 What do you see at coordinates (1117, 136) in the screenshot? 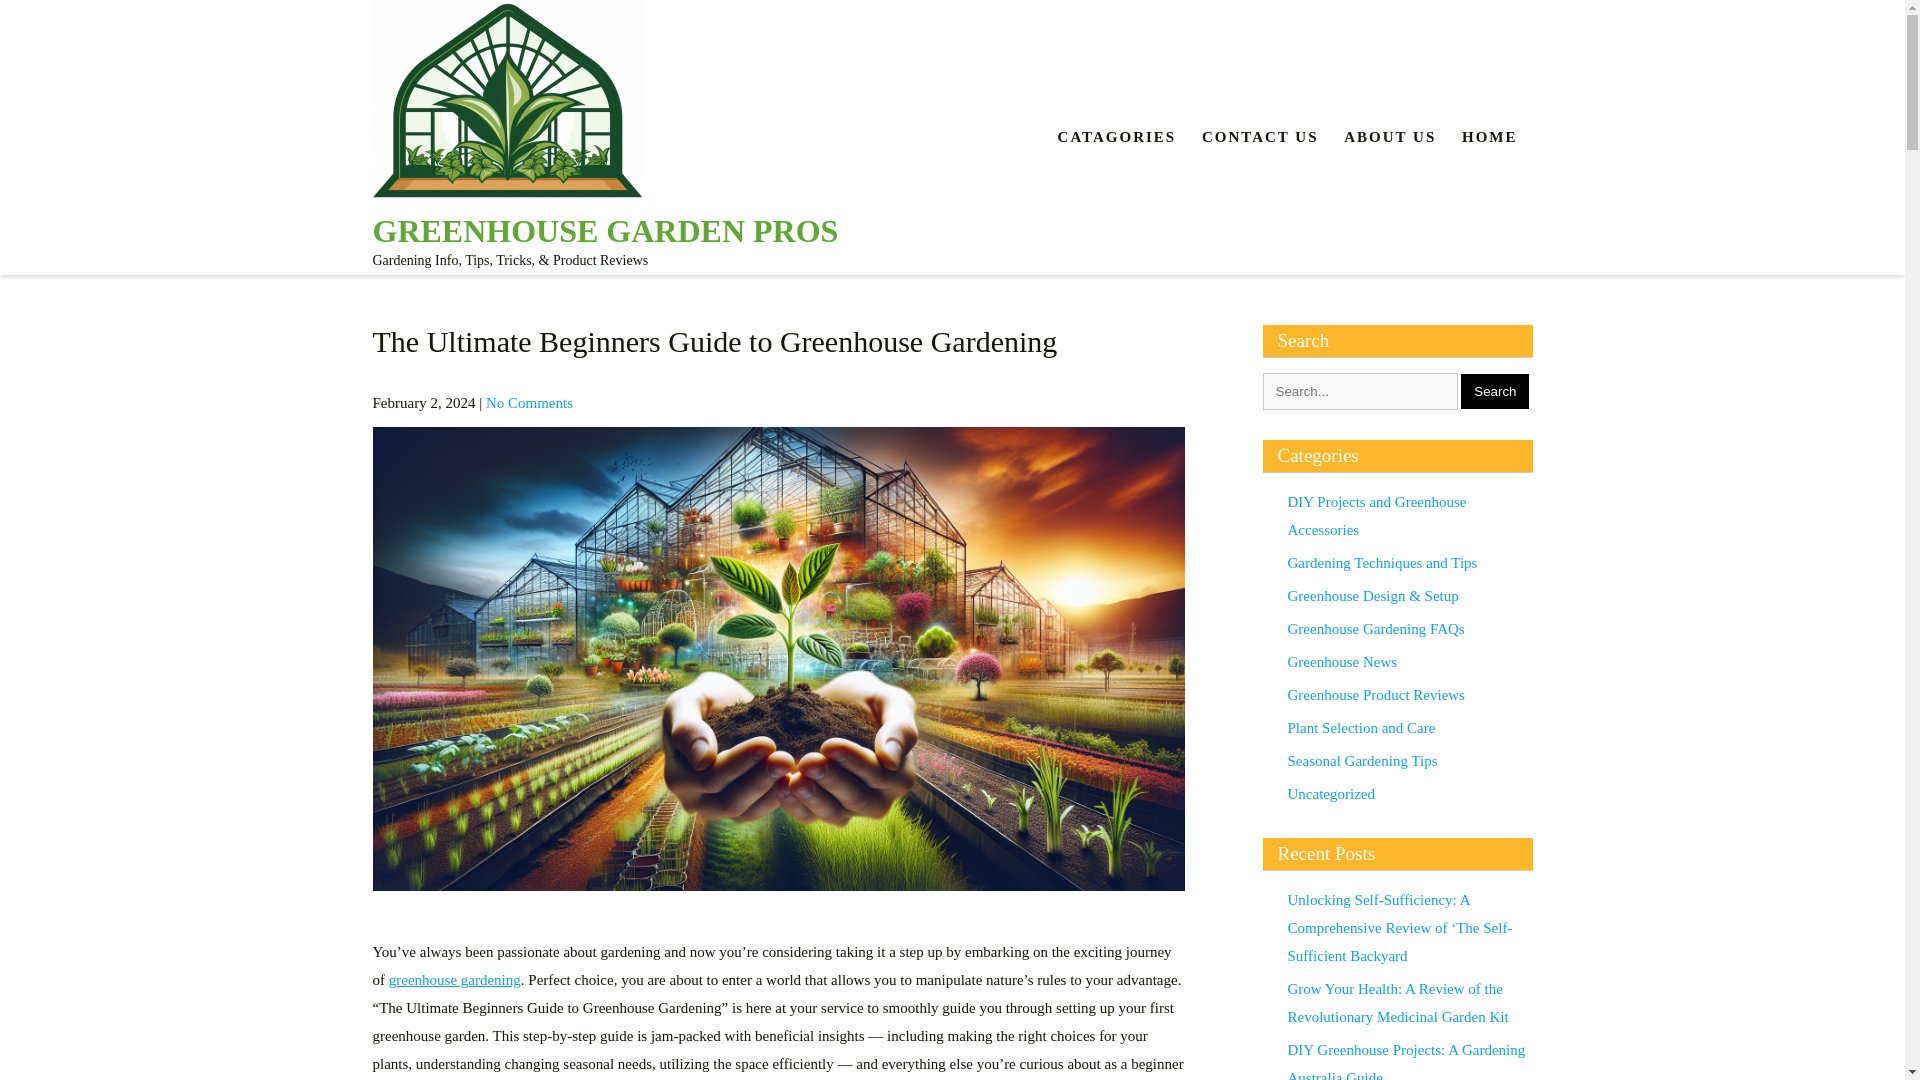
I see `CATAGORIES` at bounding box center [1117, 136].